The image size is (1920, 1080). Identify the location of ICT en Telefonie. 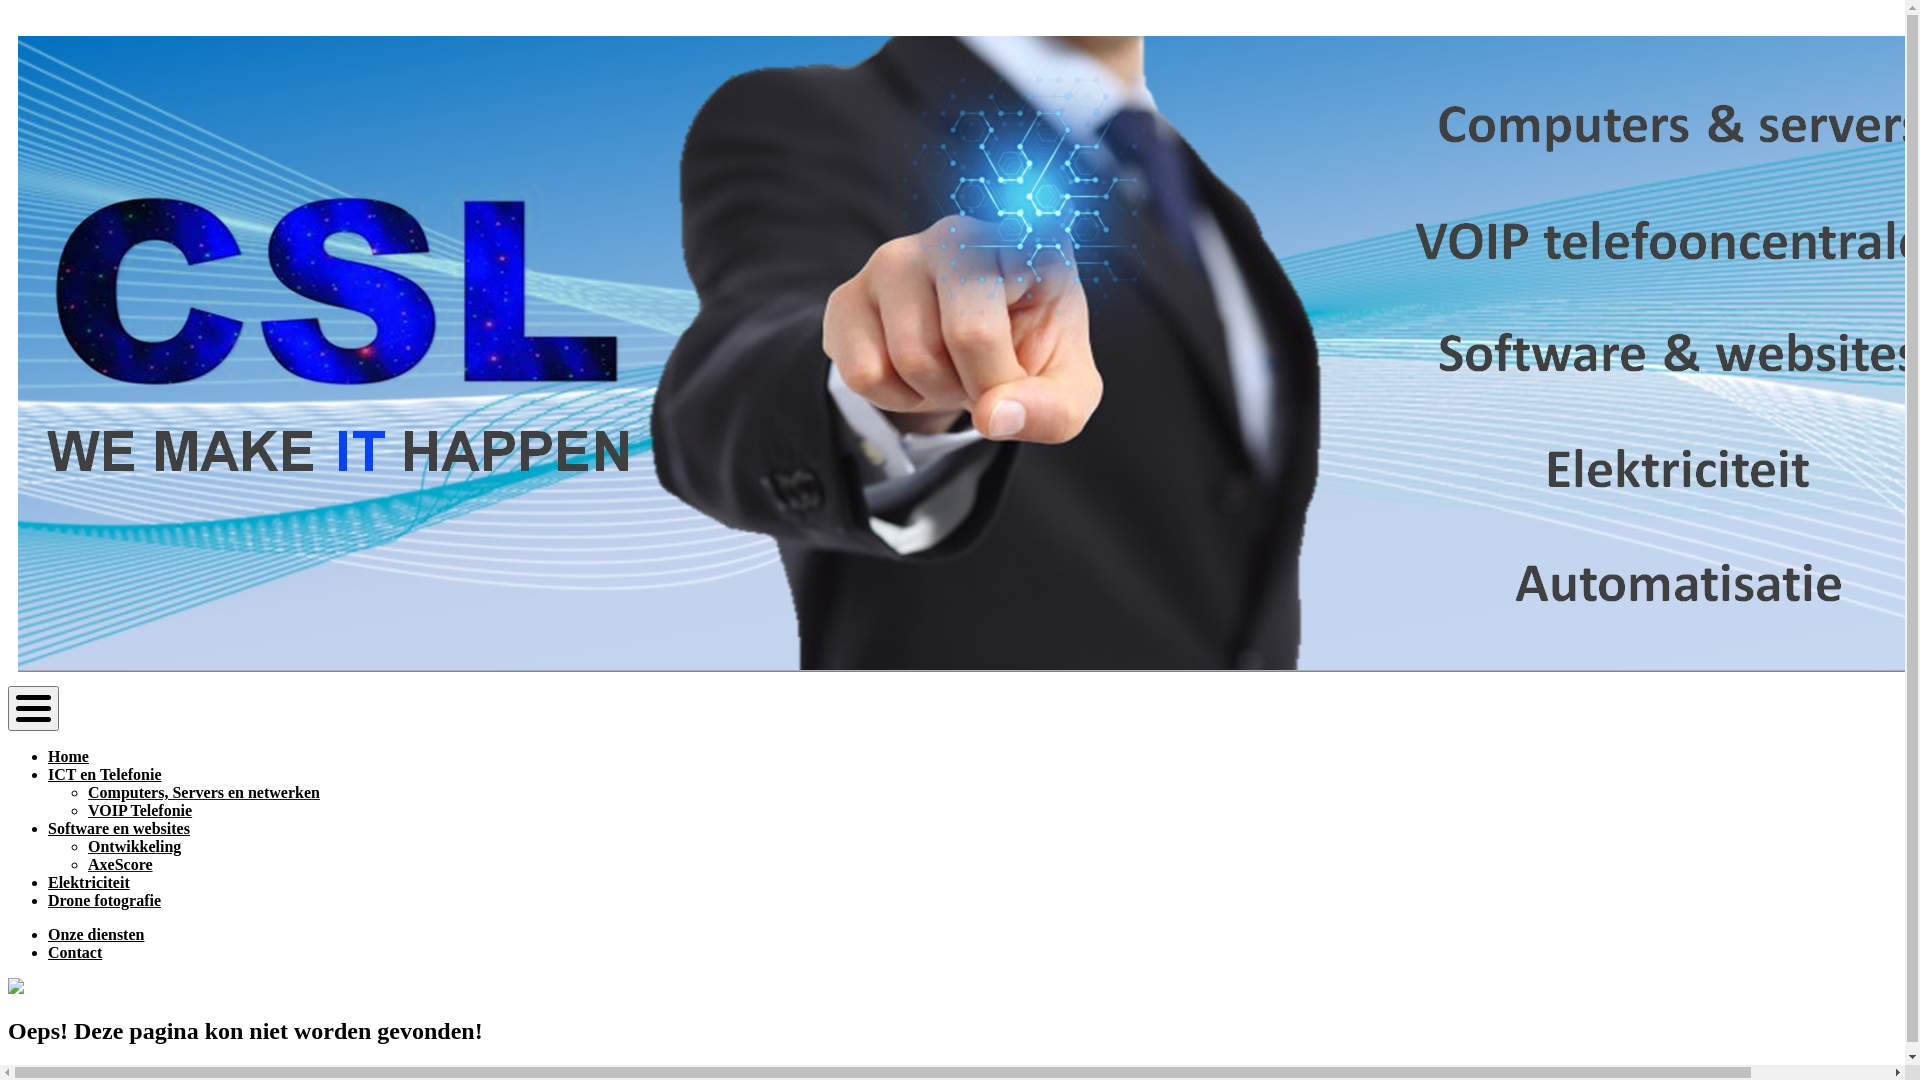
(105, 774).